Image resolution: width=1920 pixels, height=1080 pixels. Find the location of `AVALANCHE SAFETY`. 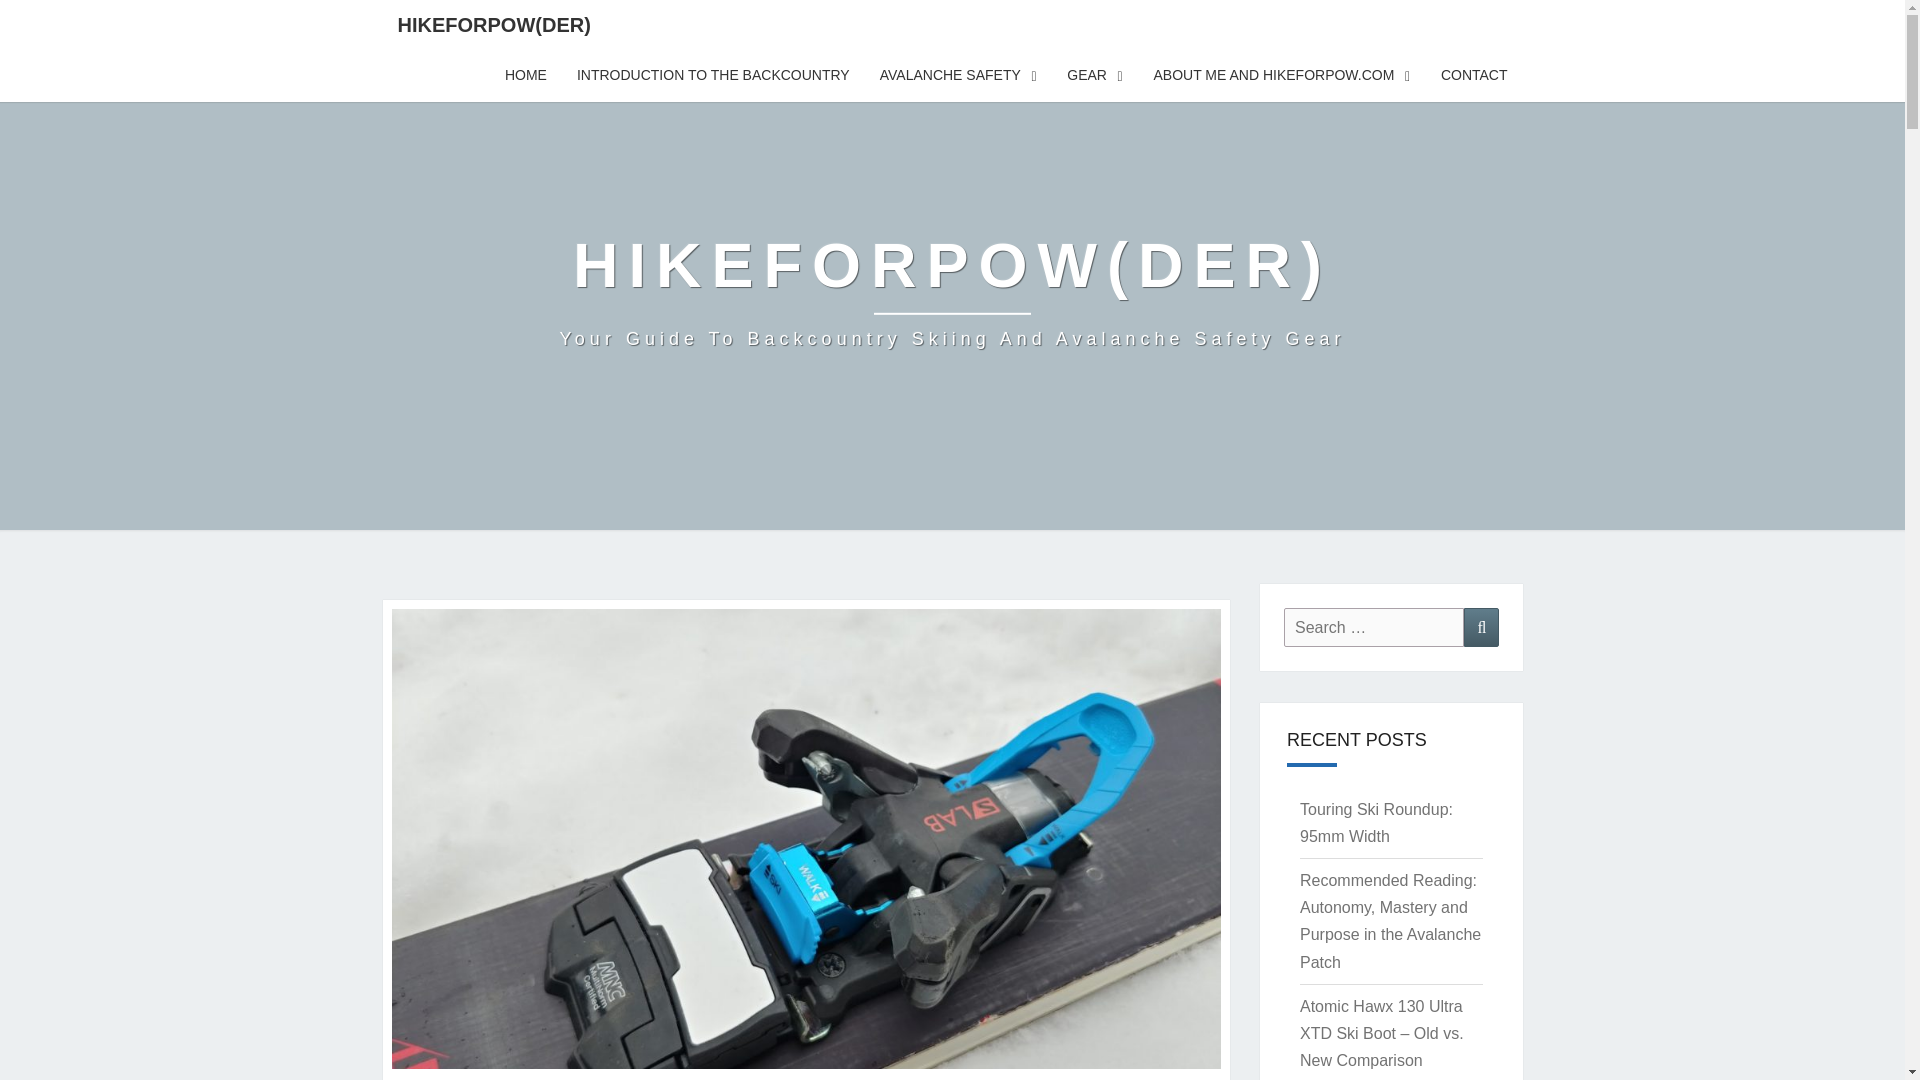

AVALANCHE SAFETY is located at coordinates (958, 75).